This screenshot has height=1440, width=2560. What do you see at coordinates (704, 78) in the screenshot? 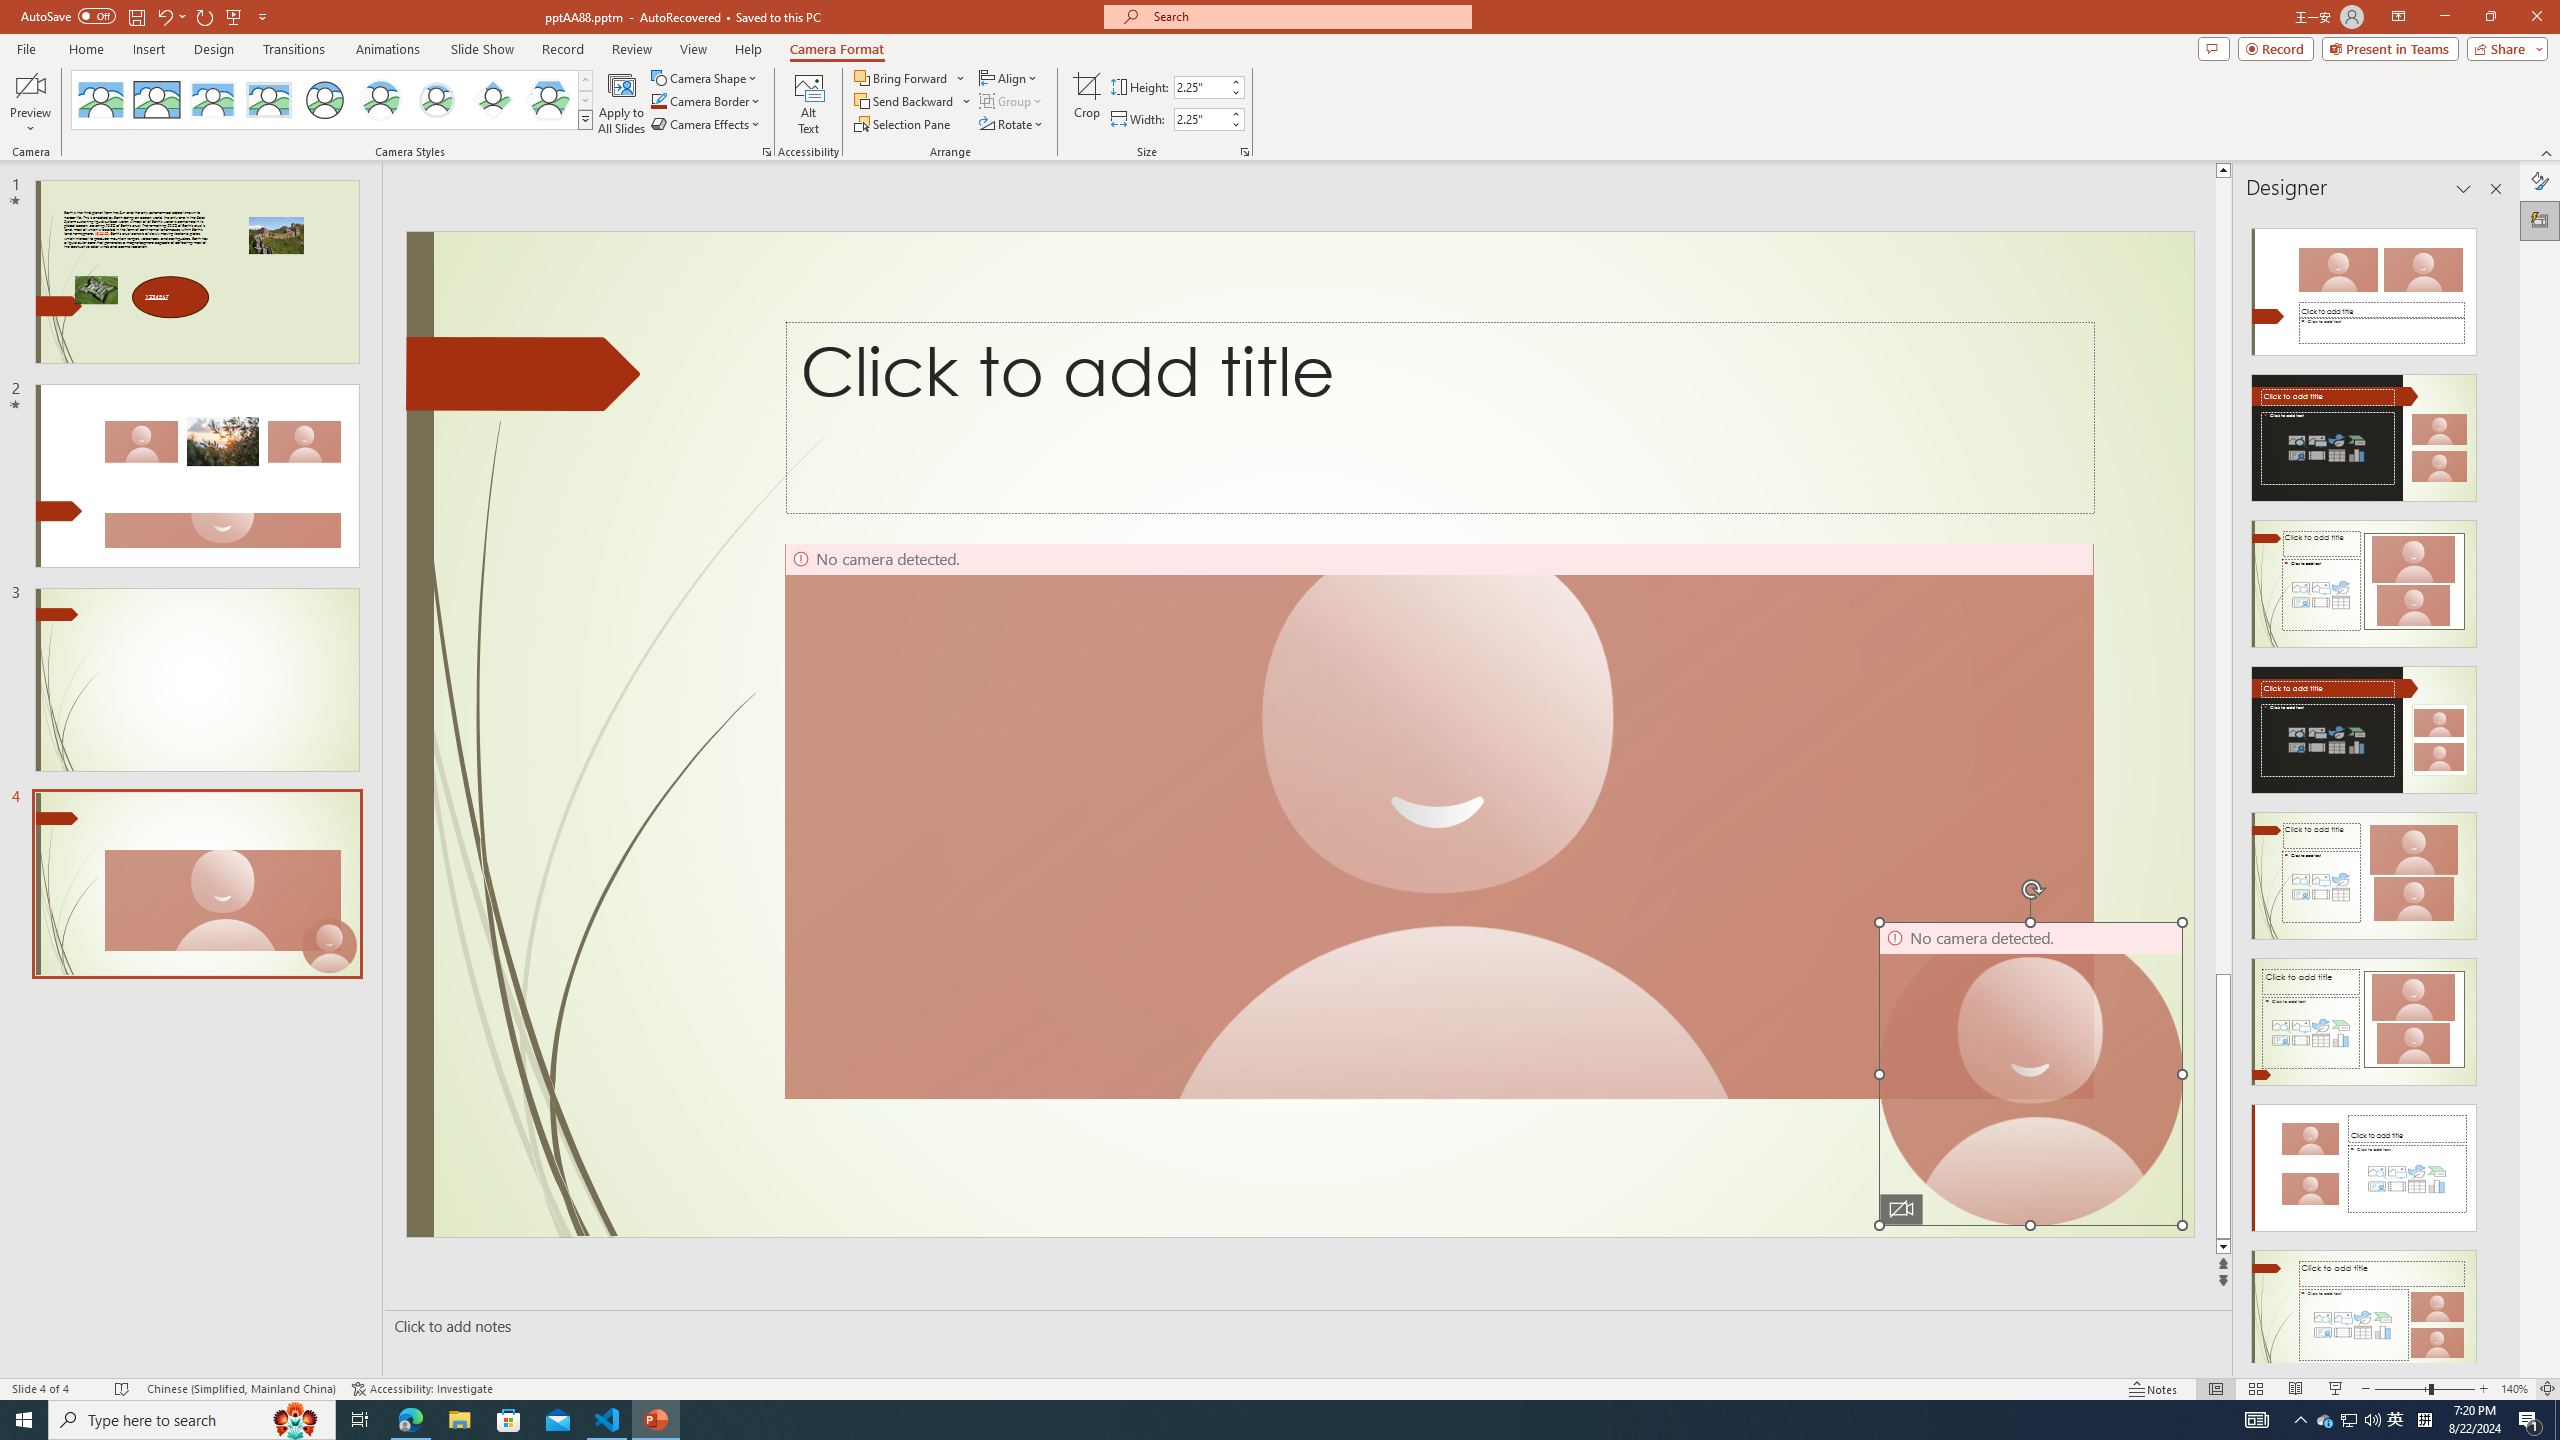
I see `Camera Shape` at bounding box center [704, 78].